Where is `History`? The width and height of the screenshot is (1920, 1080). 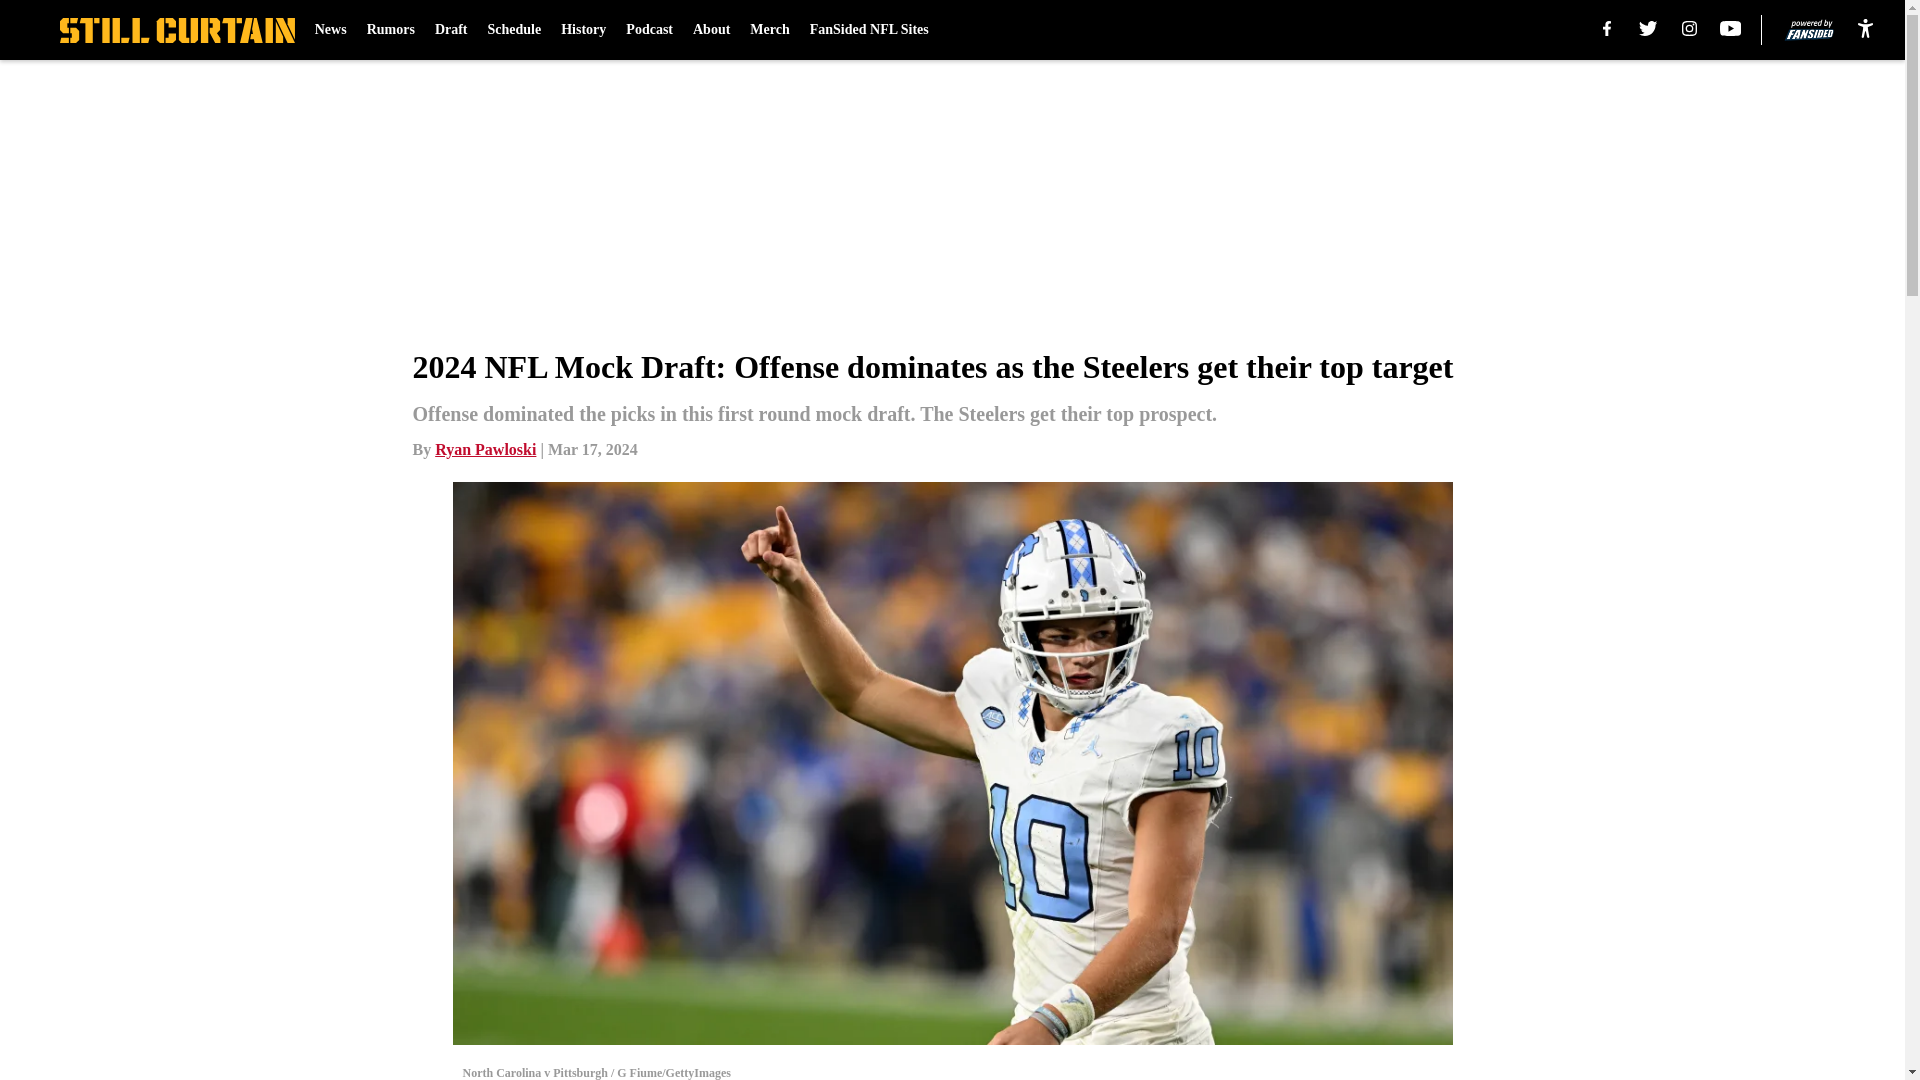
History is located at coordinates (583, 30).